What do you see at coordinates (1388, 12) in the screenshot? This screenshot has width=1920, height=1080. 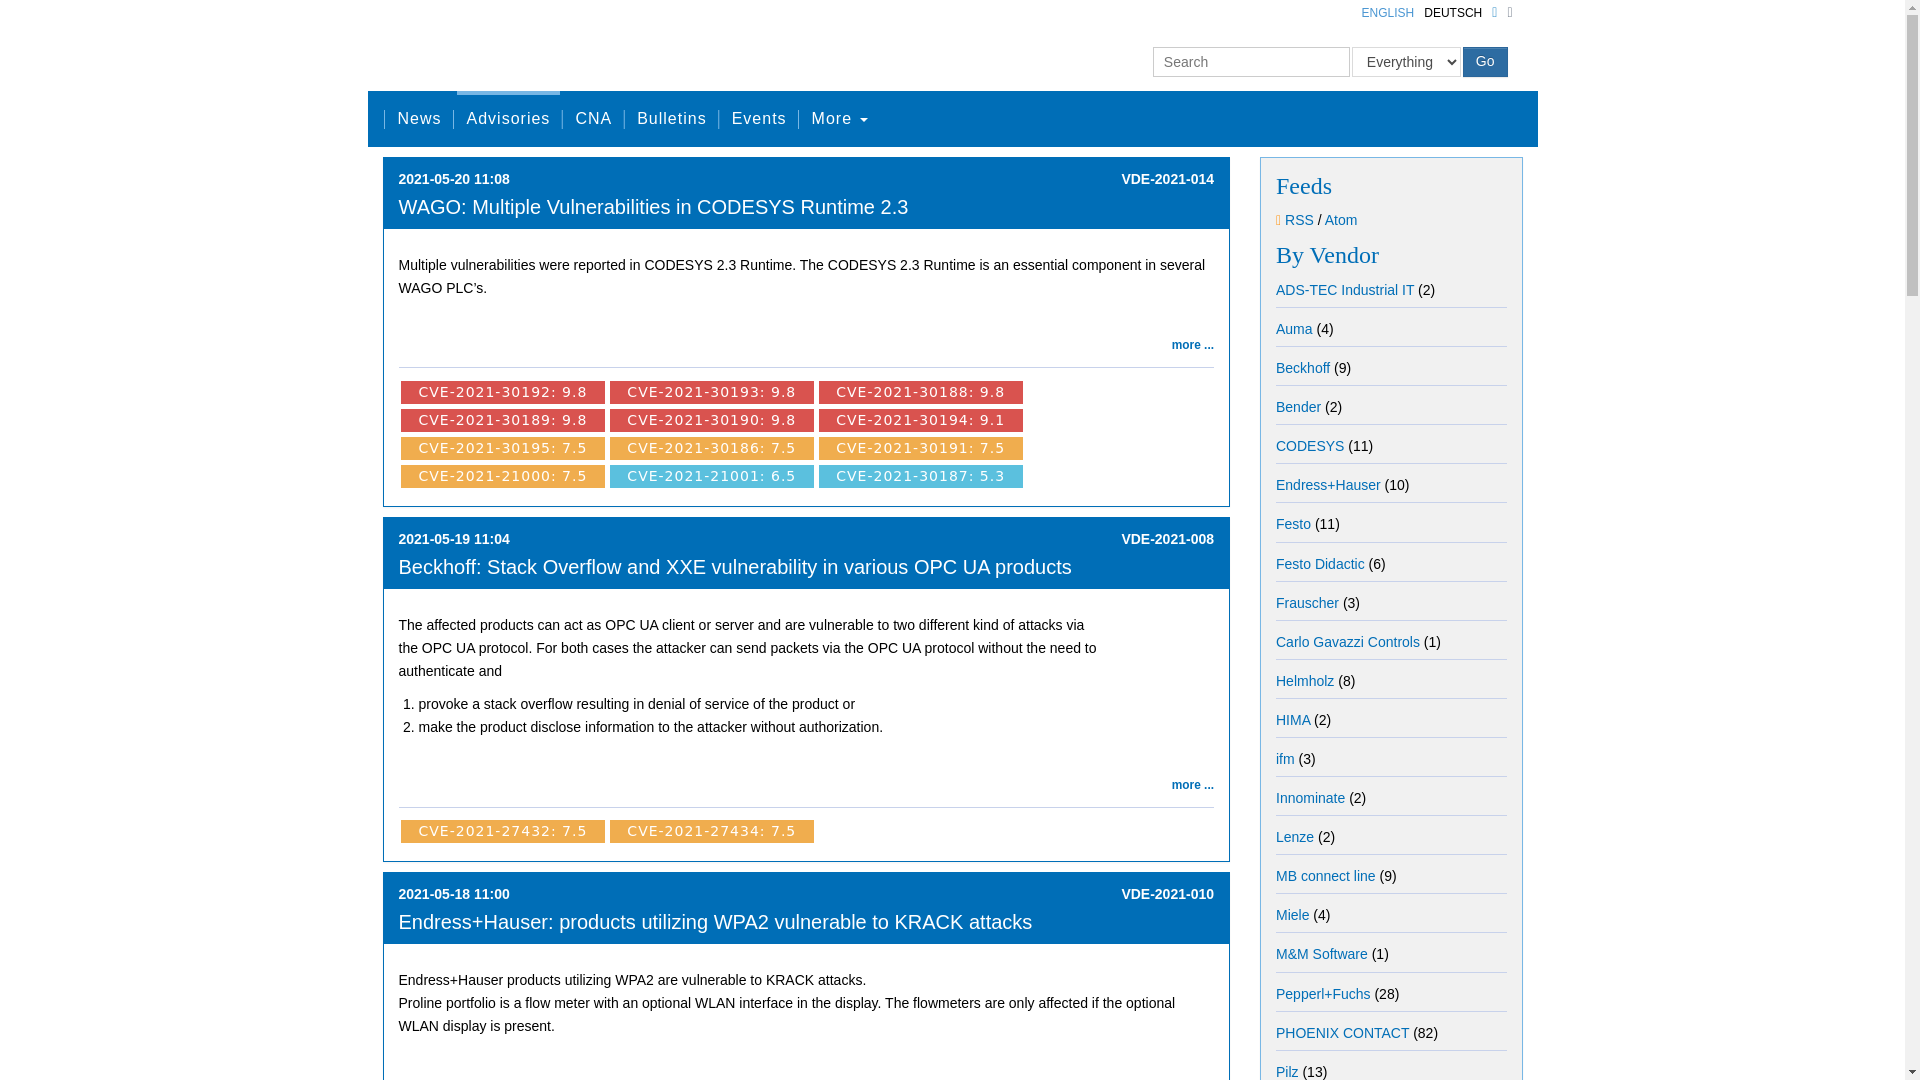 I see `ENGLISH` at bounding box center [1388, 12].